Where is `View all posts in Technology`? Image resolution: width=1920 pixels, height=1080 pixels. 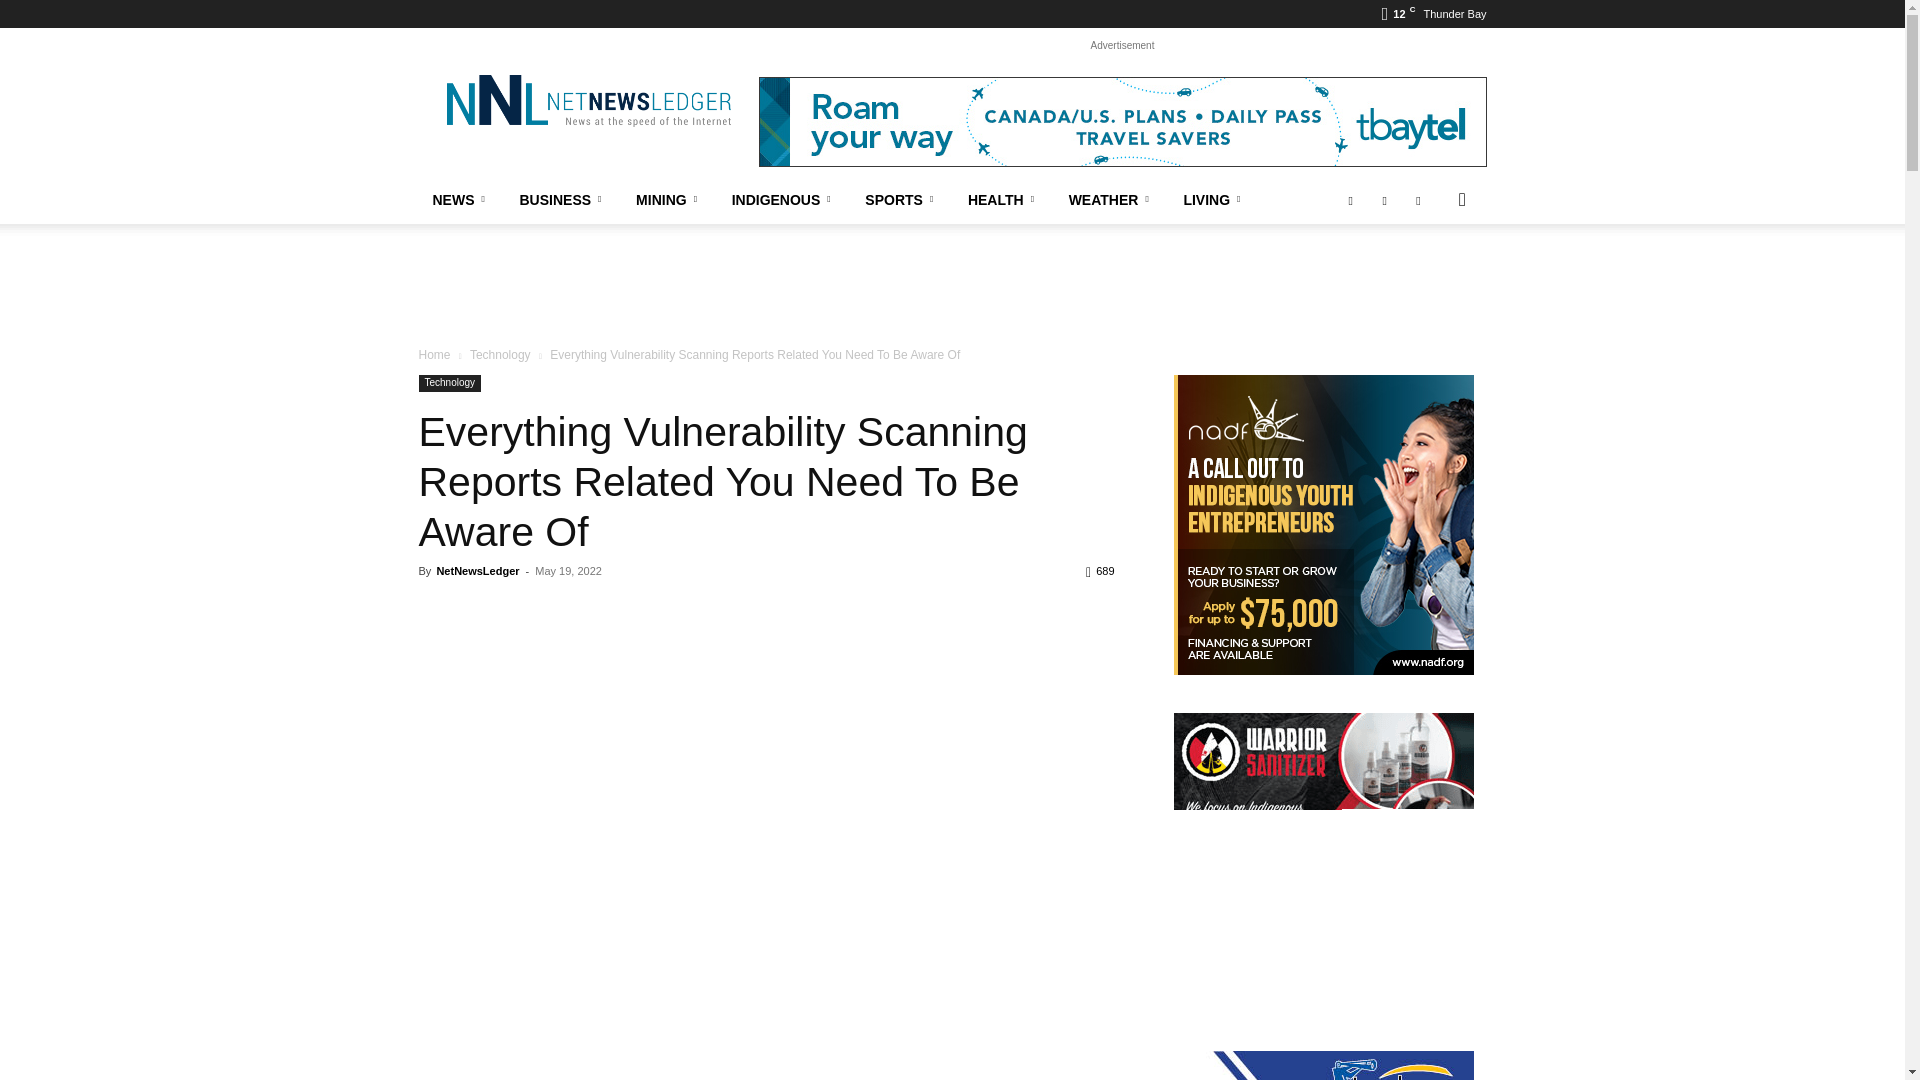 View all posts in Technology is located at coordinates (500, 354).